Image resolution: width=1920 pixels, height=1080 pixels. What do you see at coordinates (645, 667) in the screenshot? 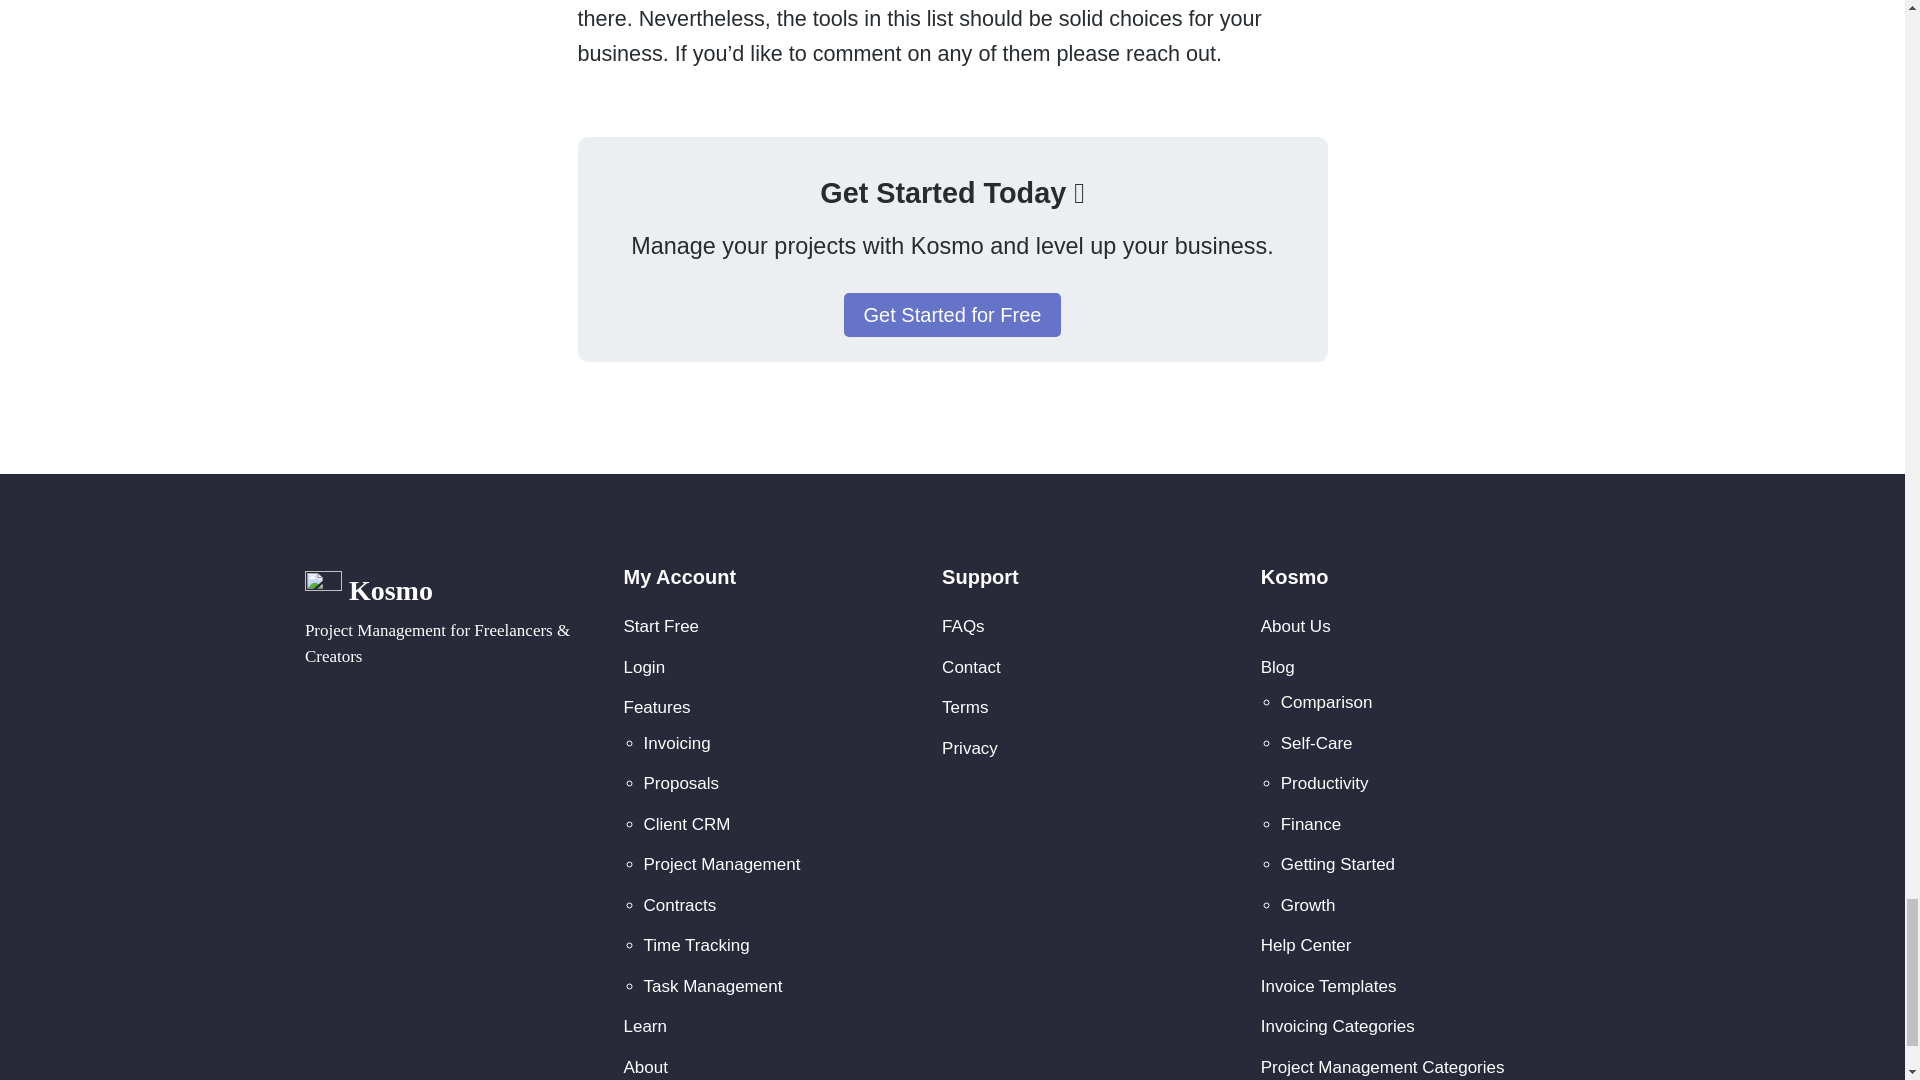
I see `Login` at bounding box center [645, 667].